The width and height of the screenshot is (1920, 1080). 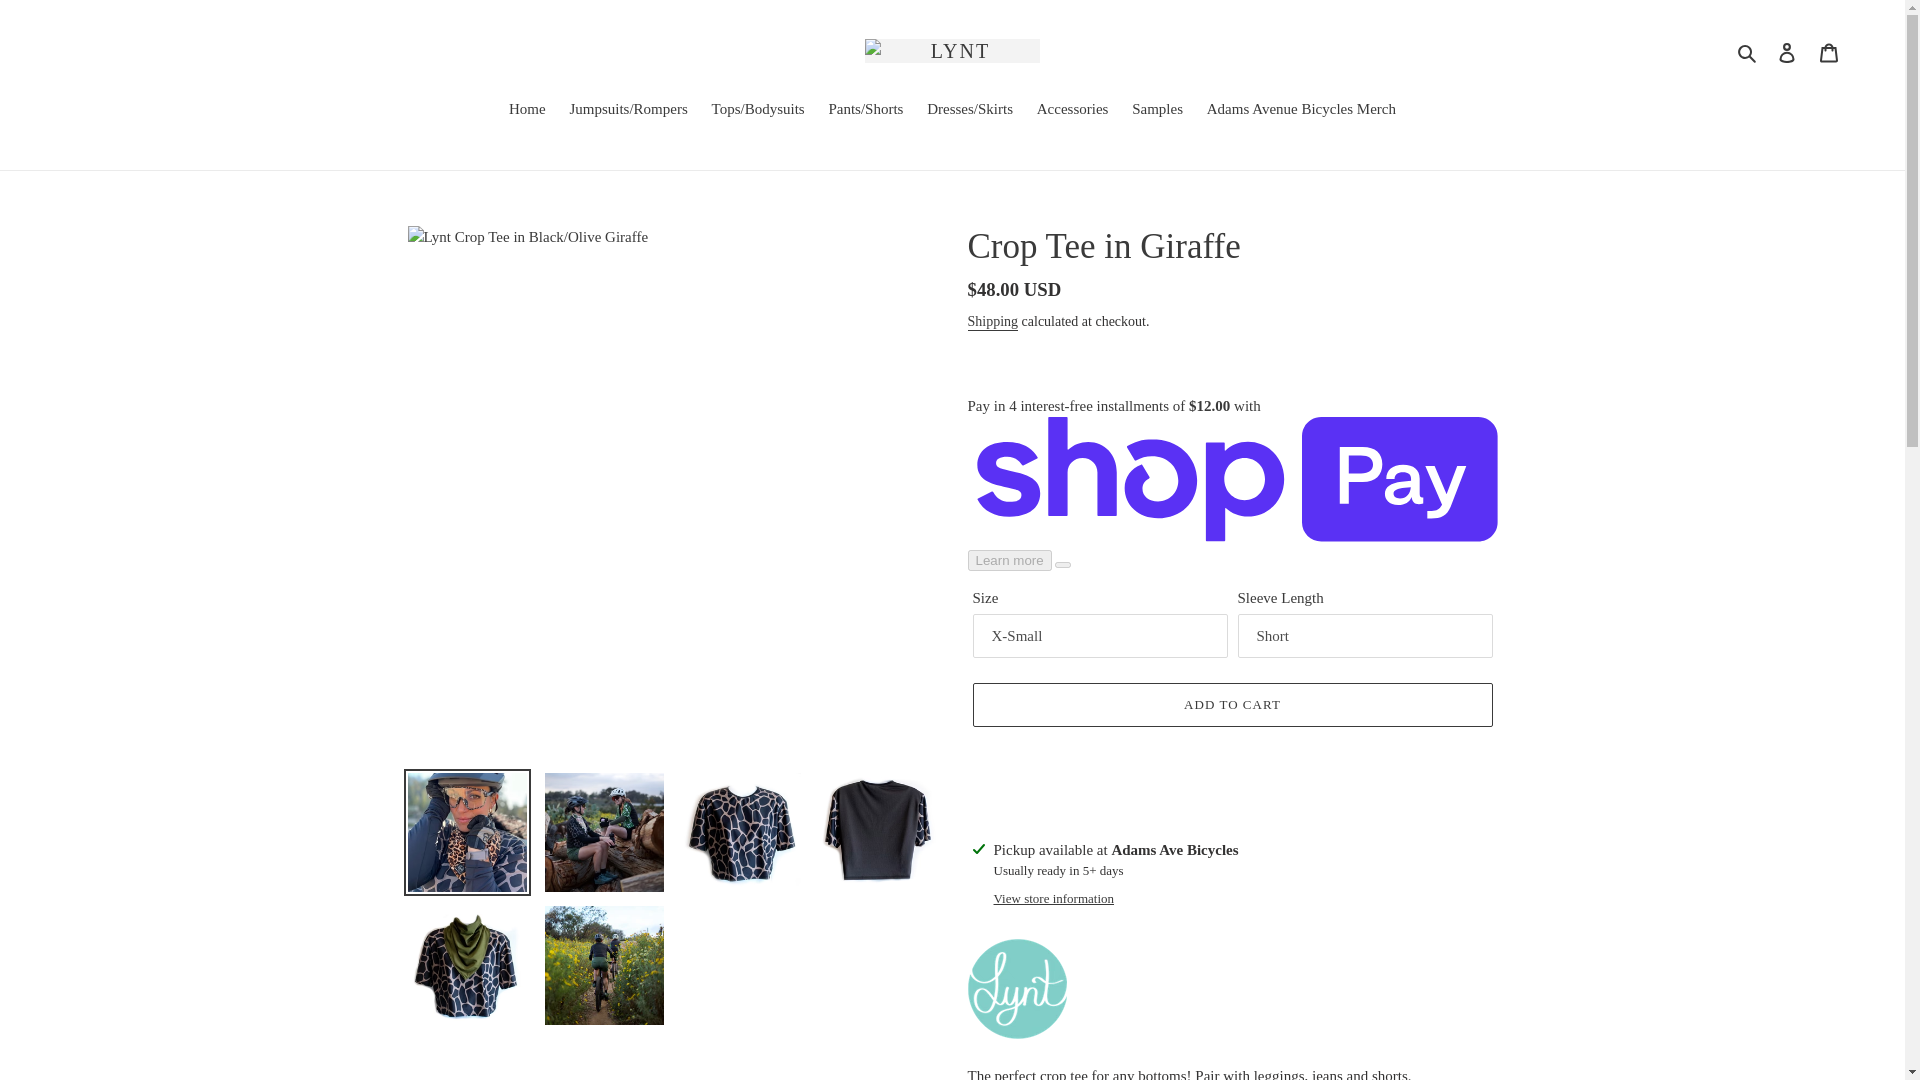 I want to click on Samples, so click(x=1156, y=111).